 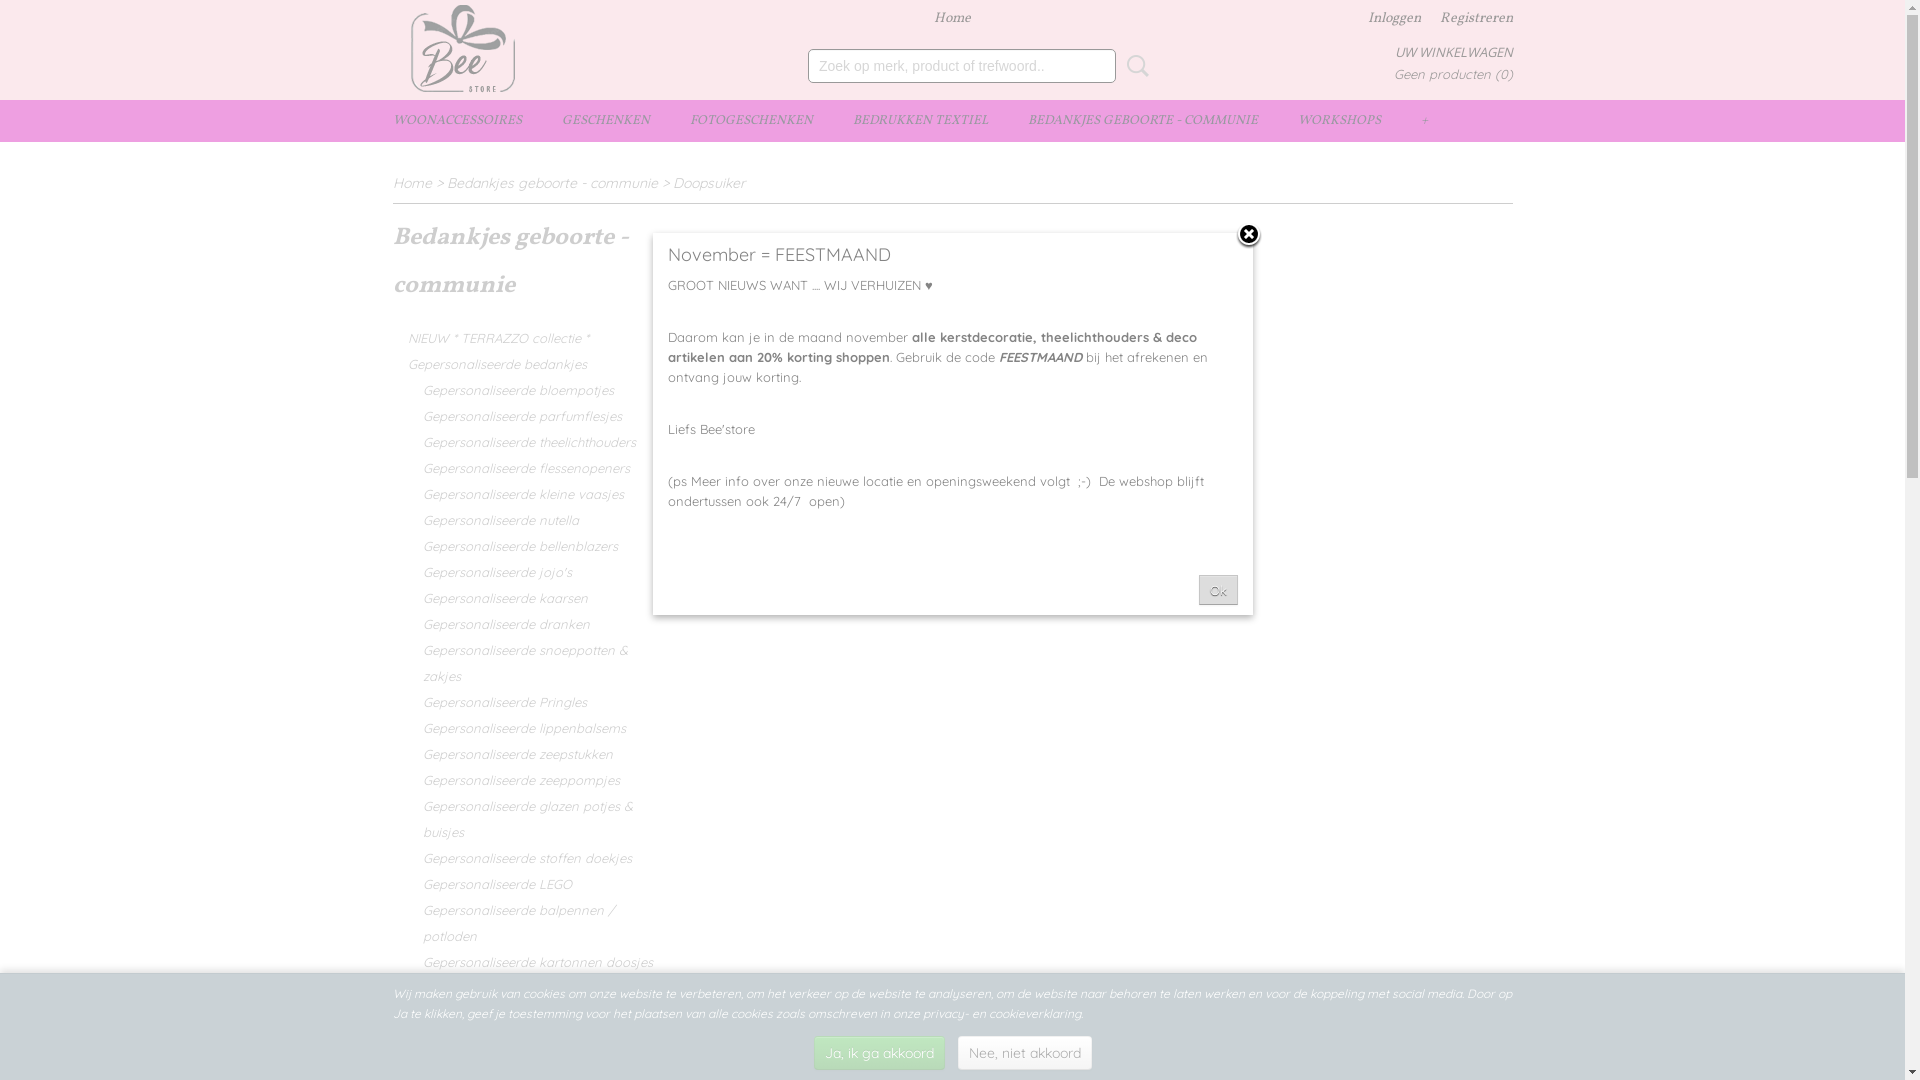 I want to click on WOONACCESSOIRES, so click(x=456, y=121).